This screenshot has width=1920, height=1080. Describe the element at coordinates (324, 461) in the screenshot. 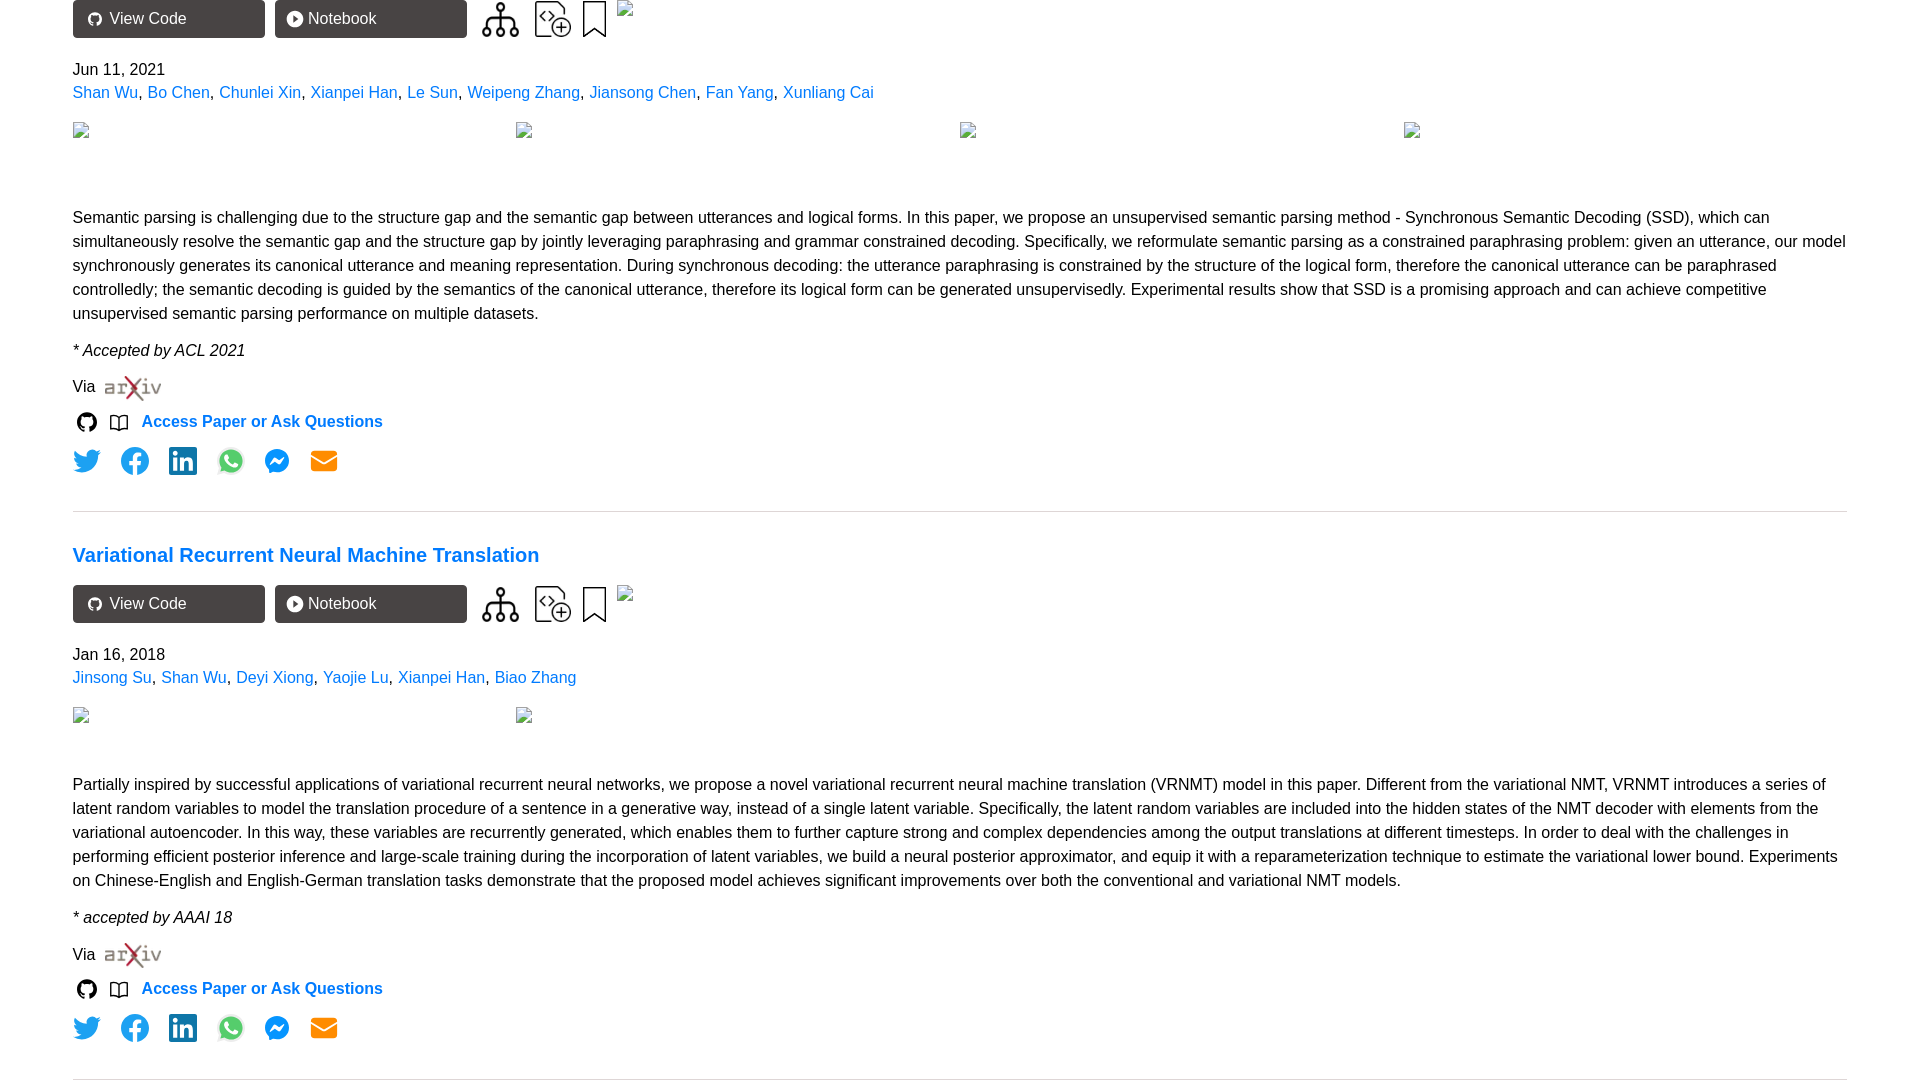

I see `Share via Email` at that location.